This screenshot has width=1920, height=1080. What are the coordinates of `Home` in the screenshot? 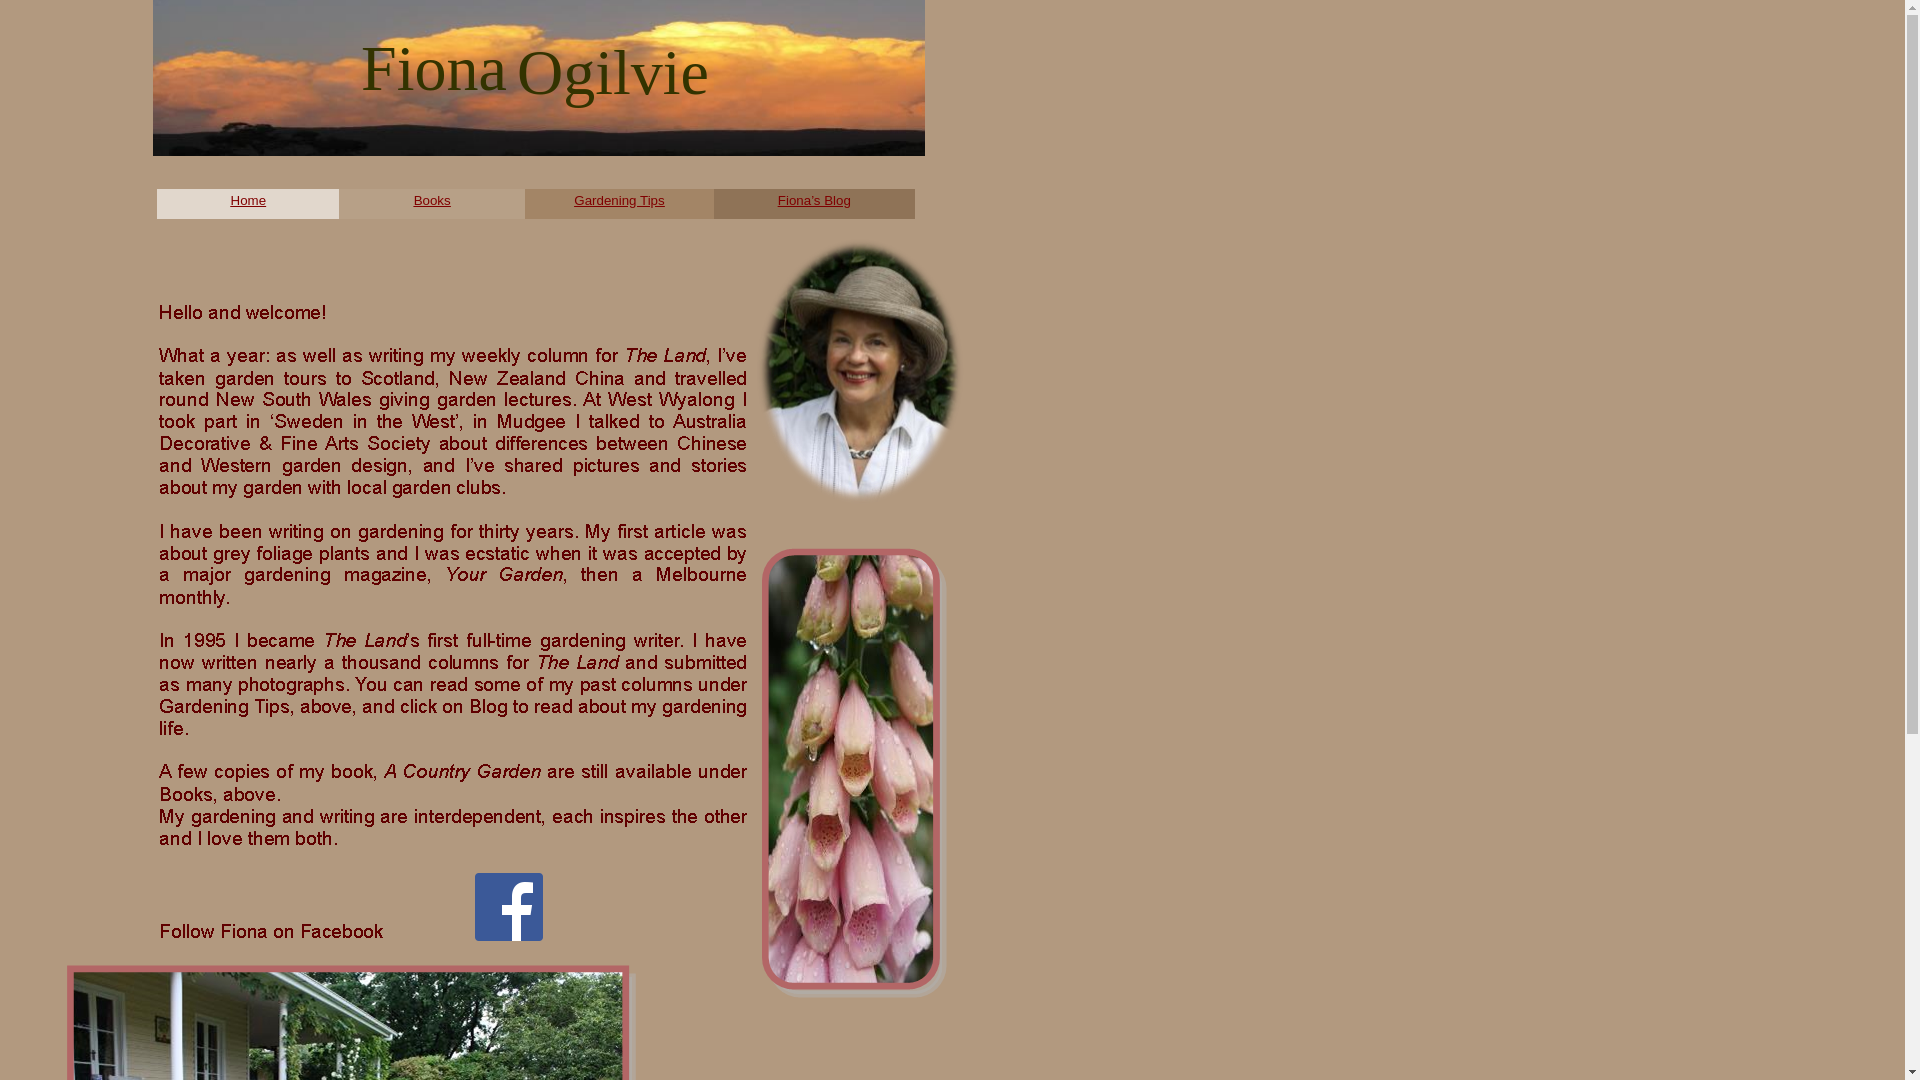 It's located at (249, 198).